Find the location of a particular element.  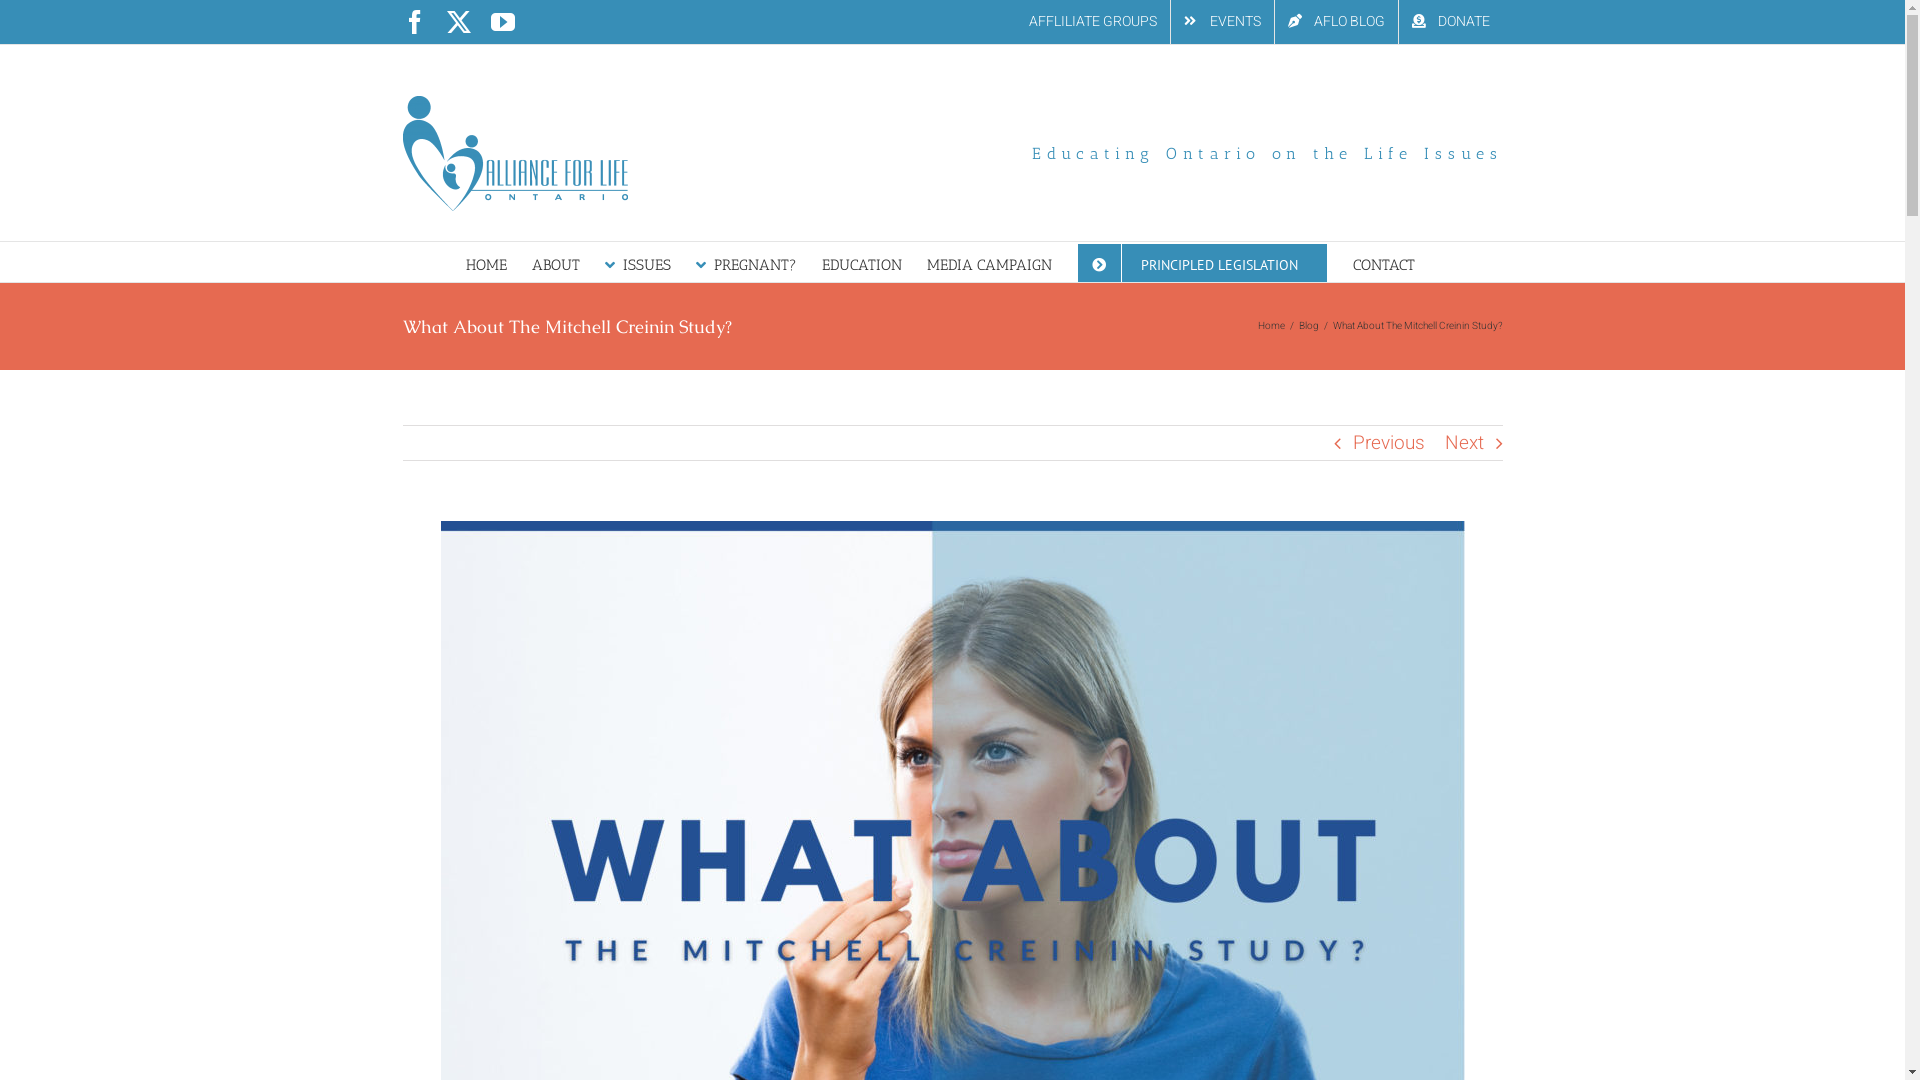

EDUCATION is located at coordinates (862, 262).